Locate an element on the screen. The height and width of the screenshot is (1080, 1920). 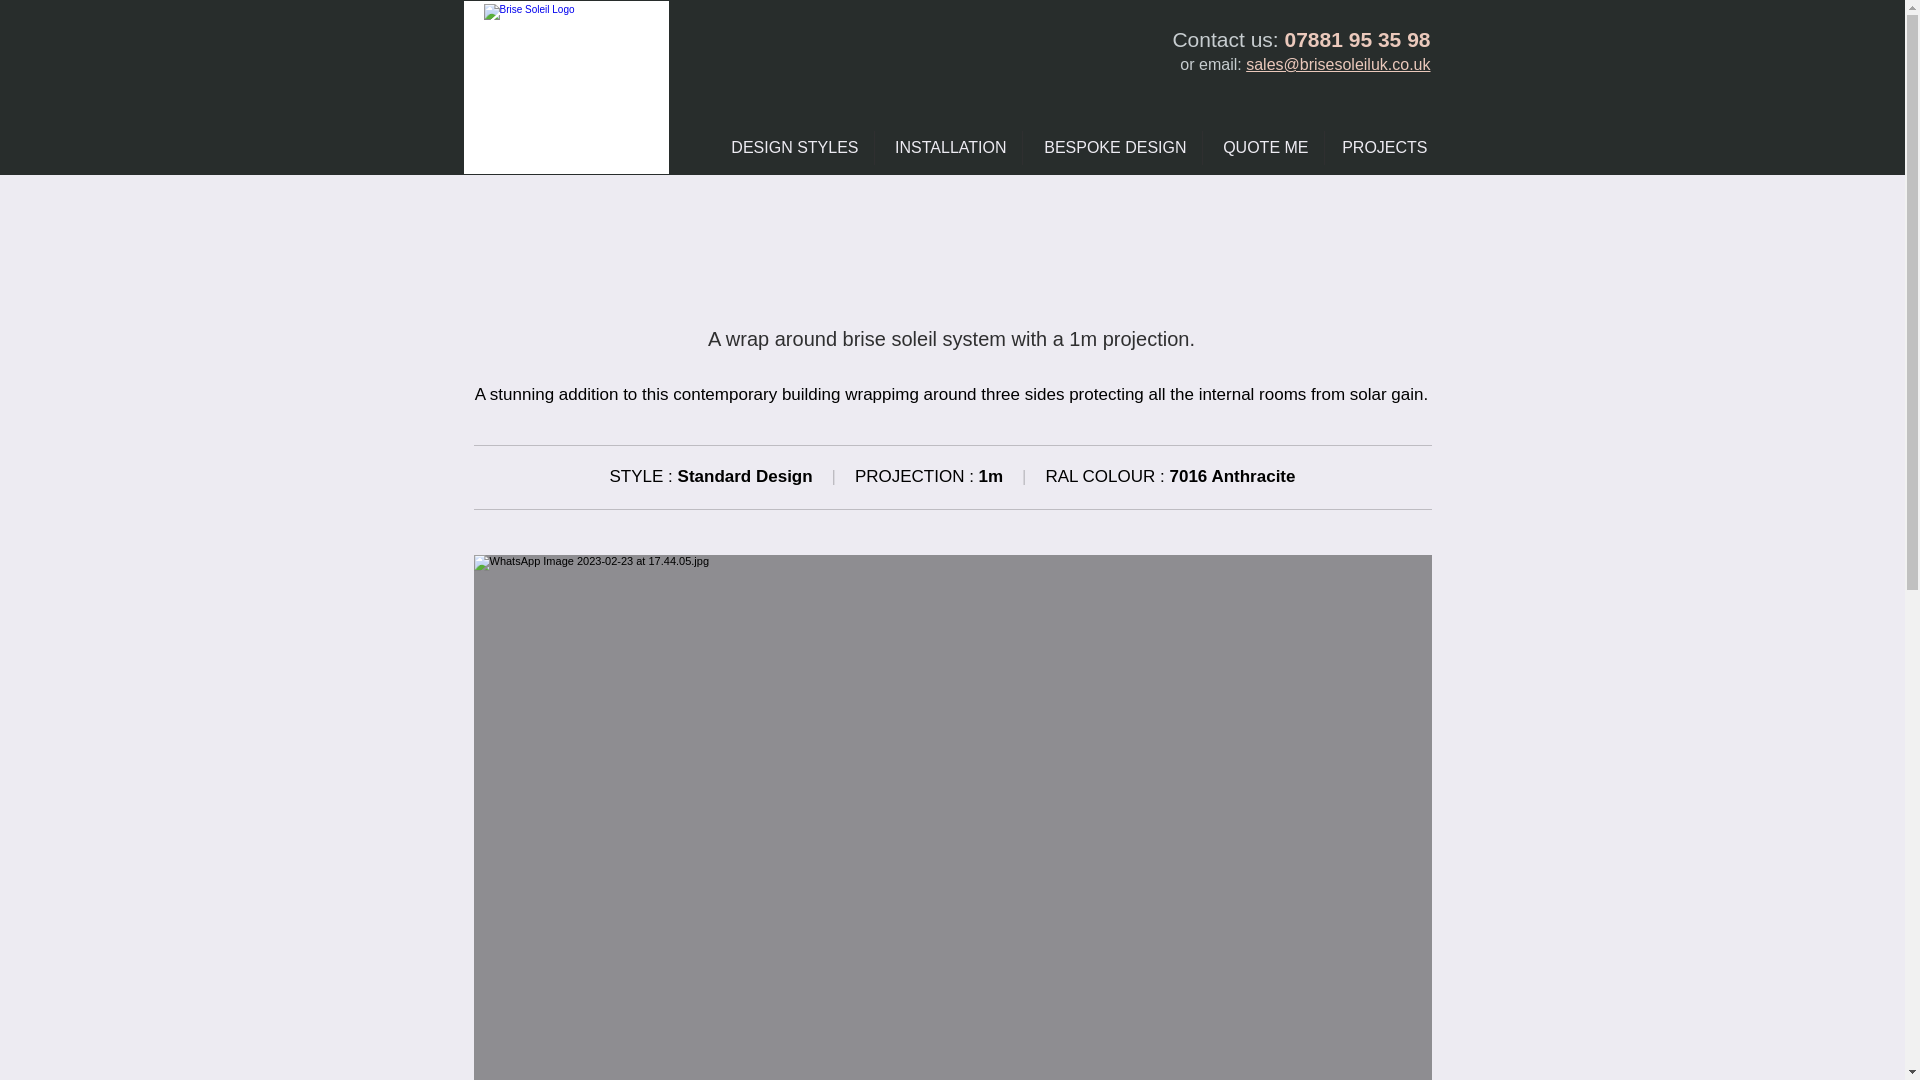
PROJECTS is located at coordinates (1382, 148).